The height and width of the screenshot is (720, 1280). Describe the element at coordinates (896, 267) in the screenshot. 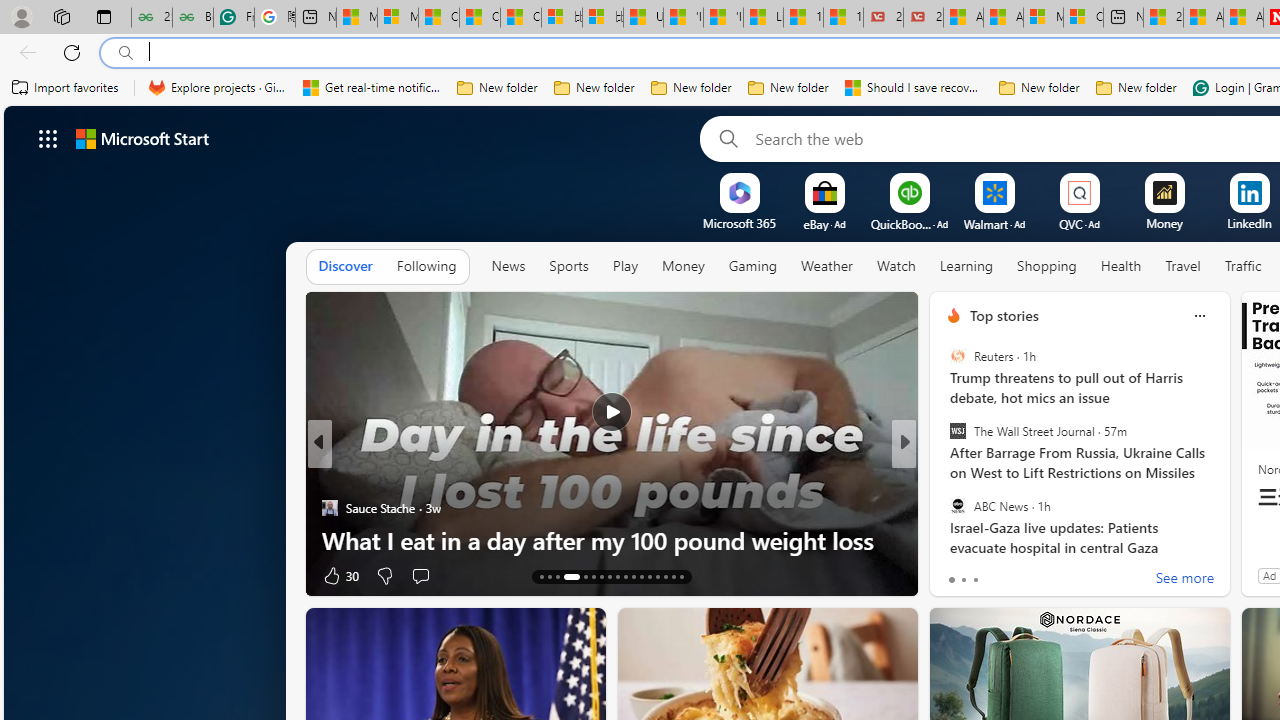

I see `Watch` at that location.